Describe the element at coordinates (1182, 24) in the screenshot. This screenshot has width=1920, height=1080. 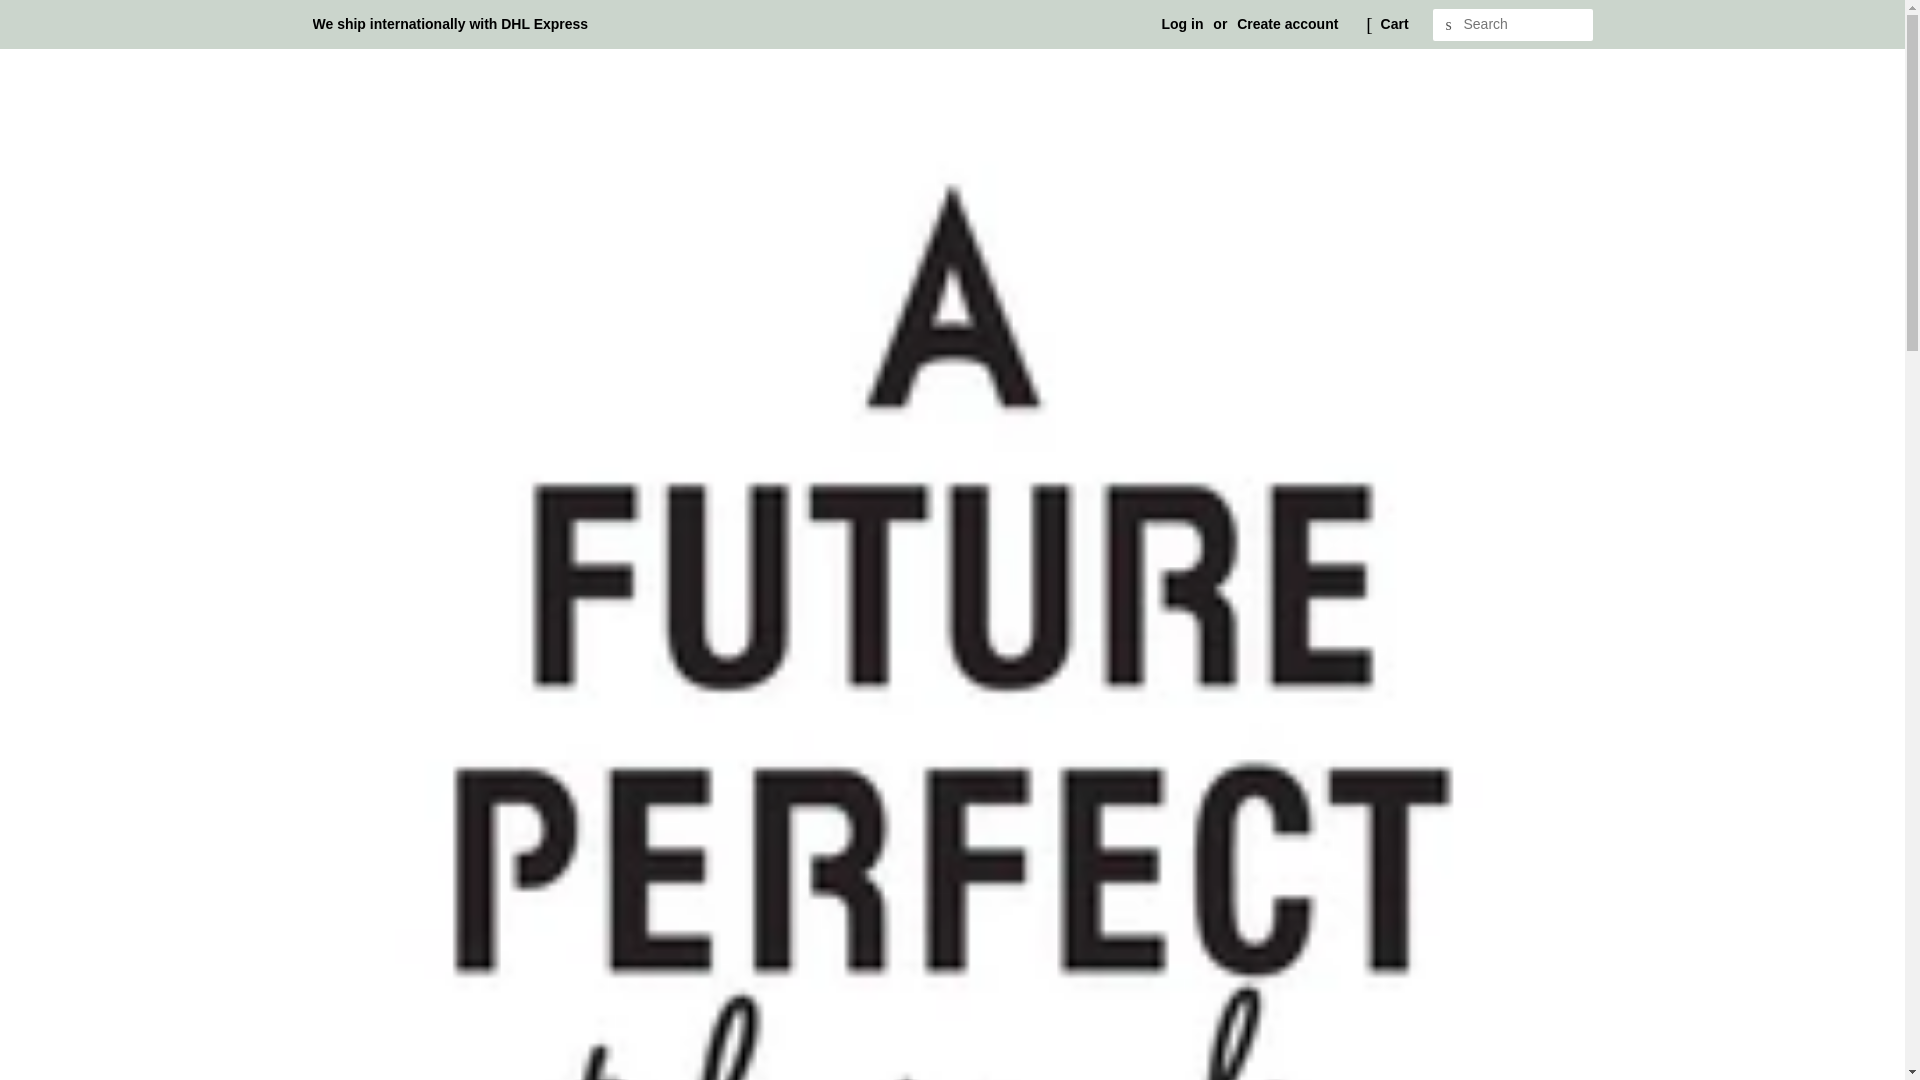
I see `Log in` at that location.